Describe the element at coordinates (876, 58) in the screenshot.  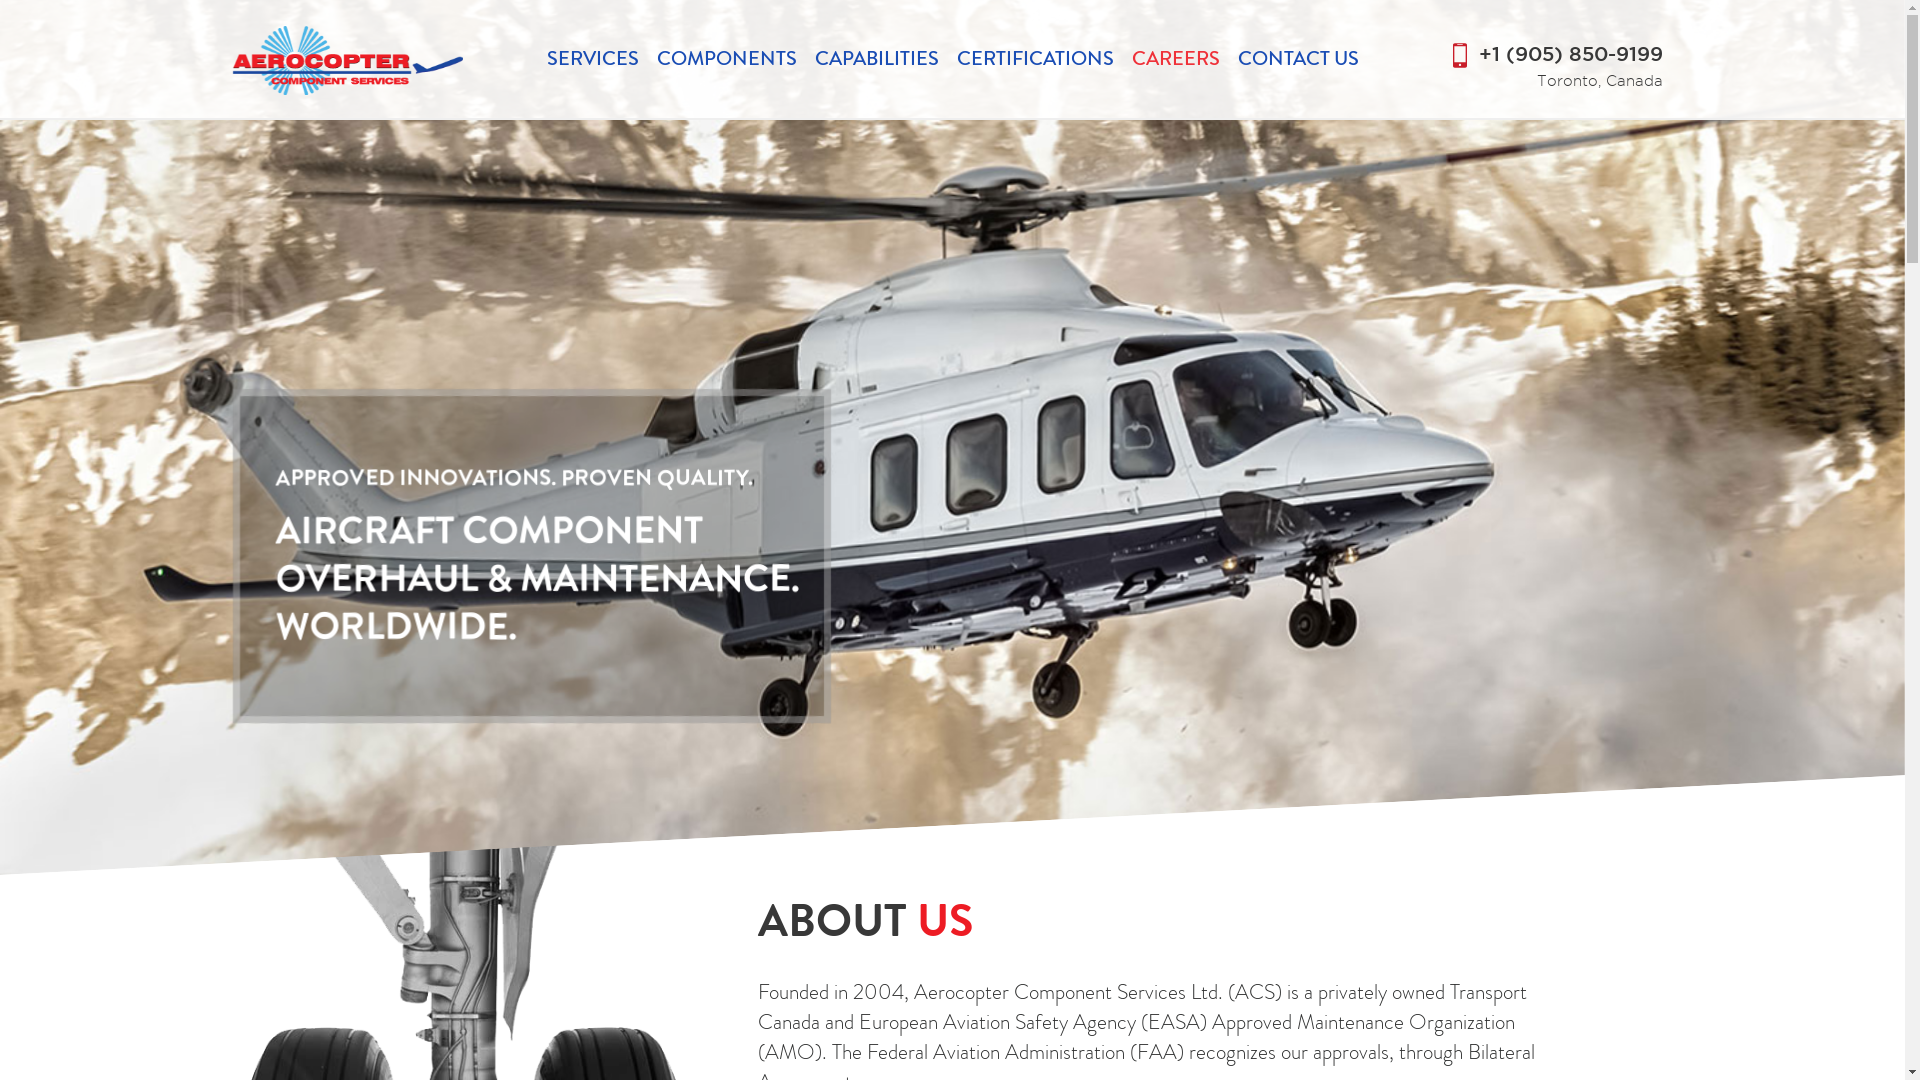
I see `CAPABILITIES` at that location.